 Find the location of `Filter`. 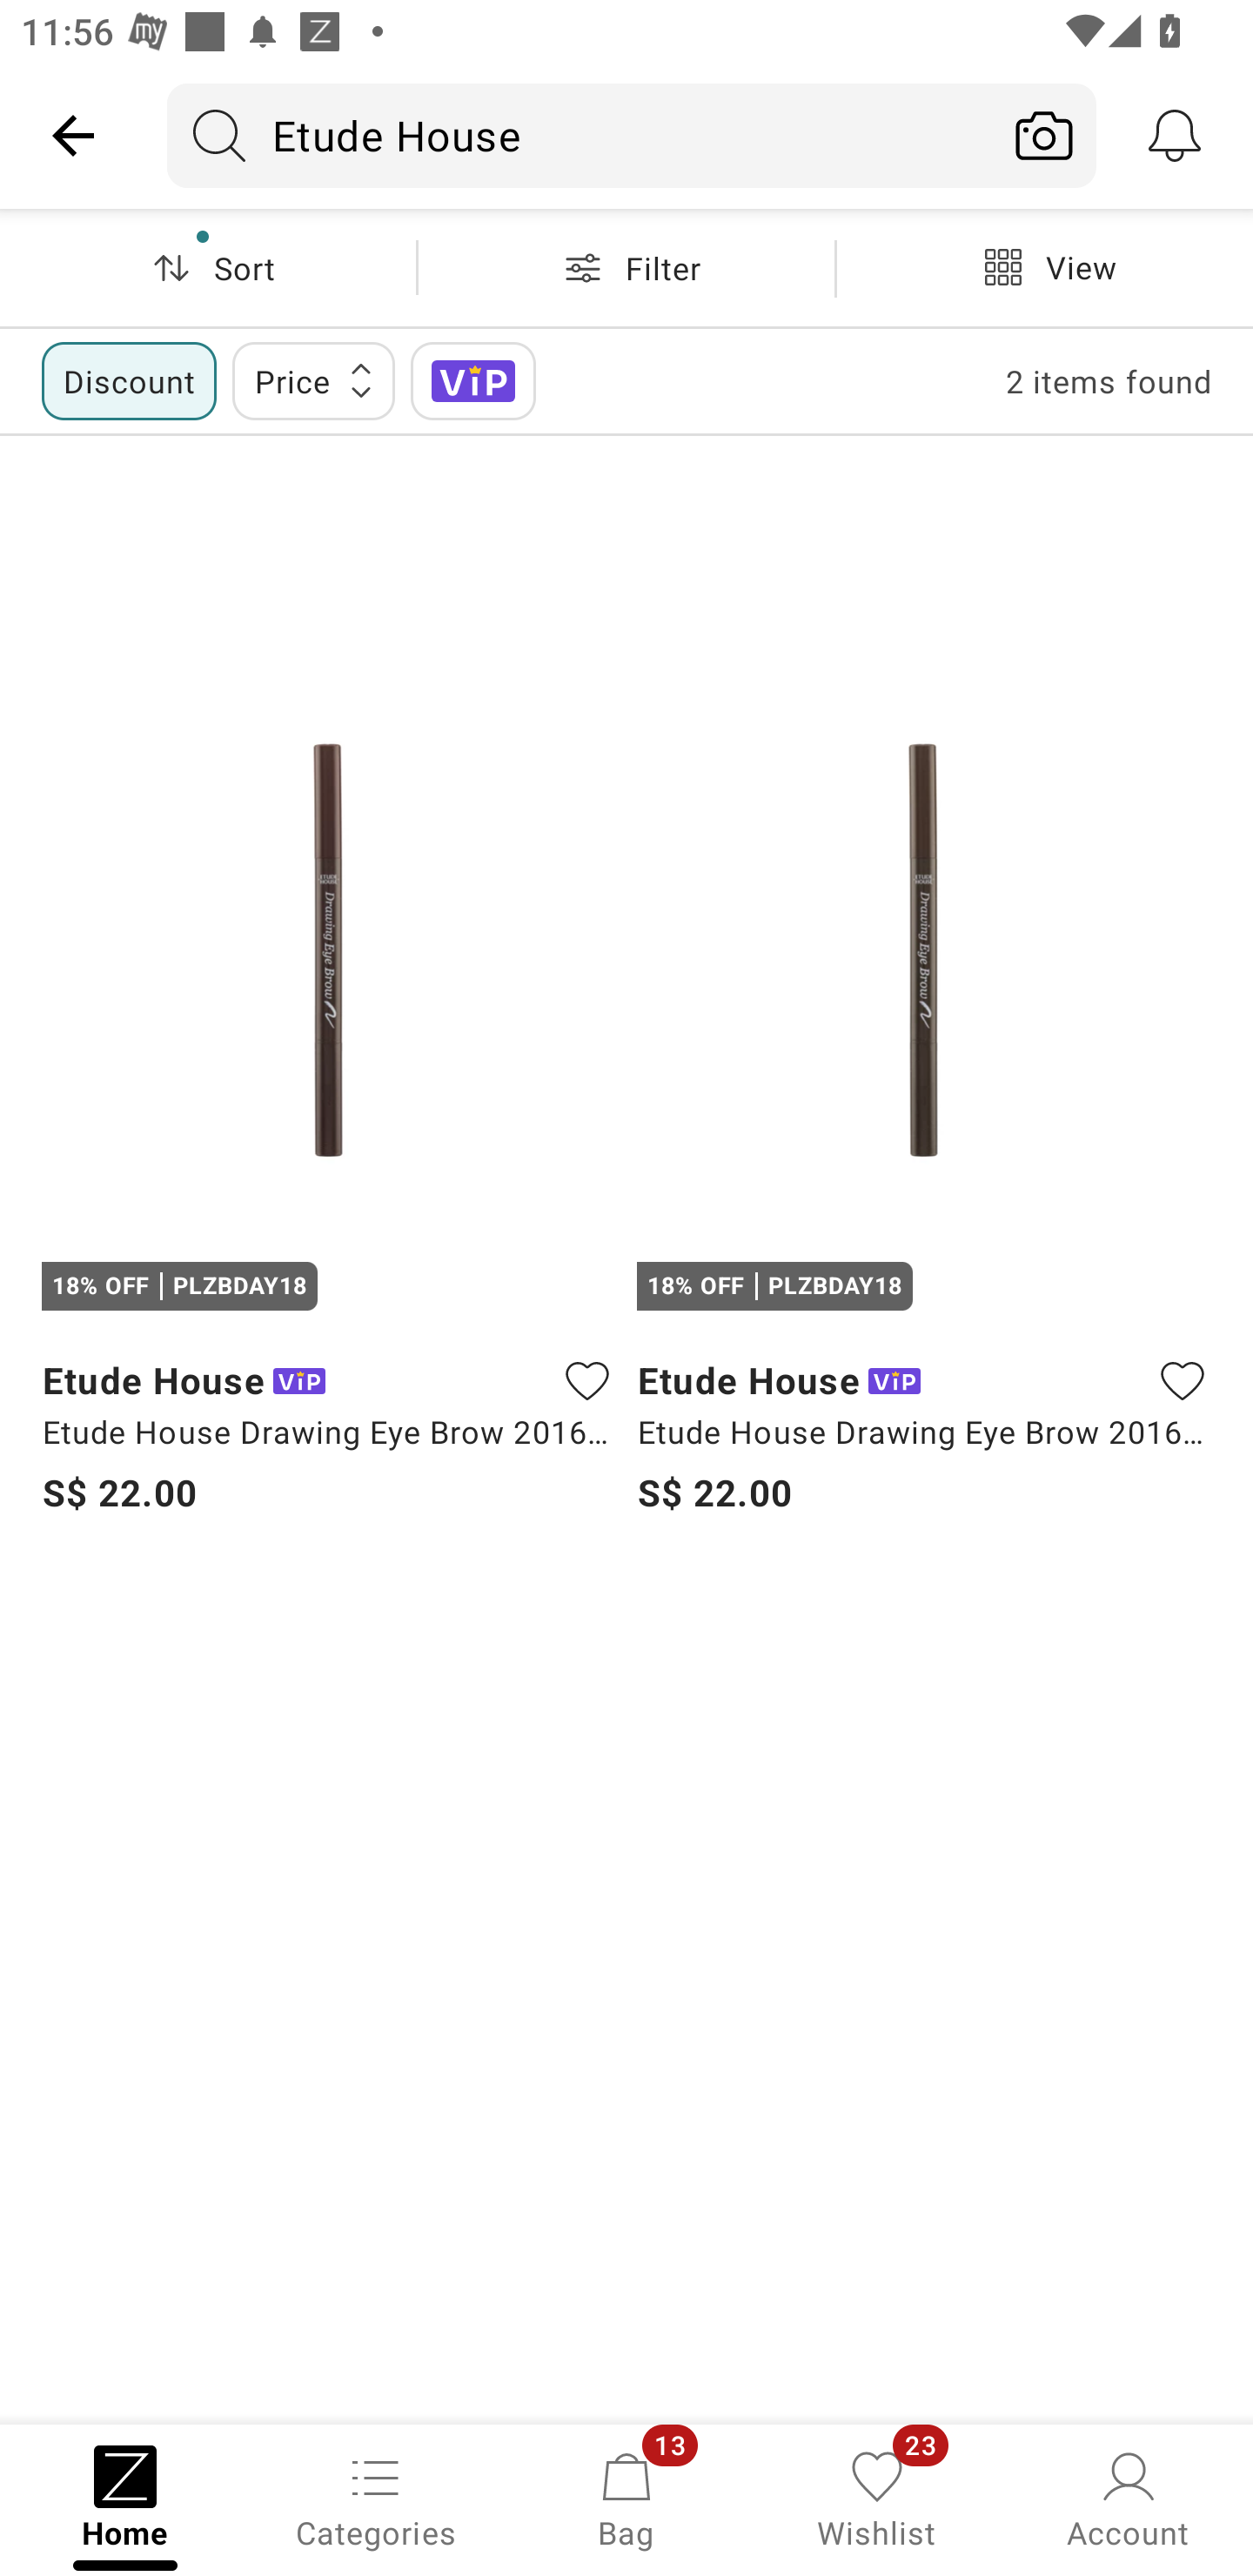

Filter is located at coordinates (626, 267).